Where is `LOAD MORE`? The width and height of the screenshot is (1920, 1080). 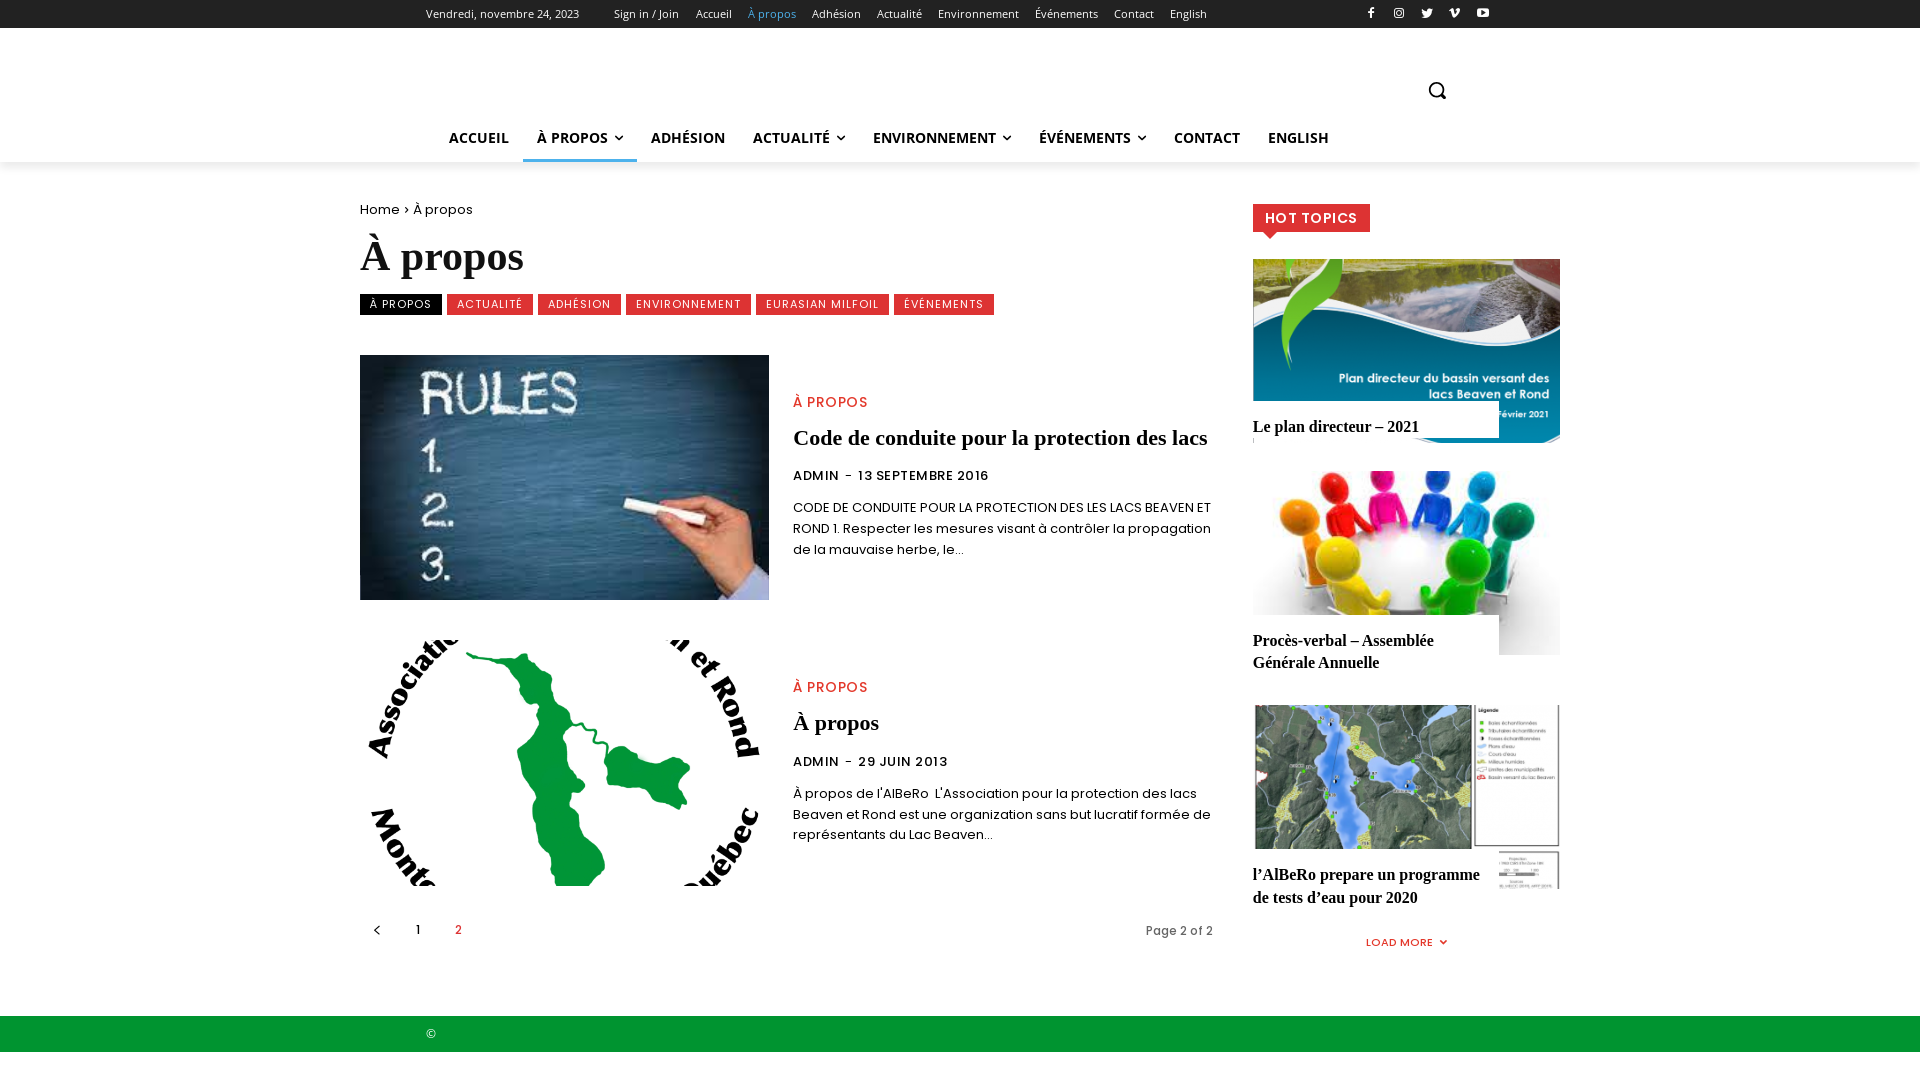 LOAD MORE is located at coordinates (1406, 942).